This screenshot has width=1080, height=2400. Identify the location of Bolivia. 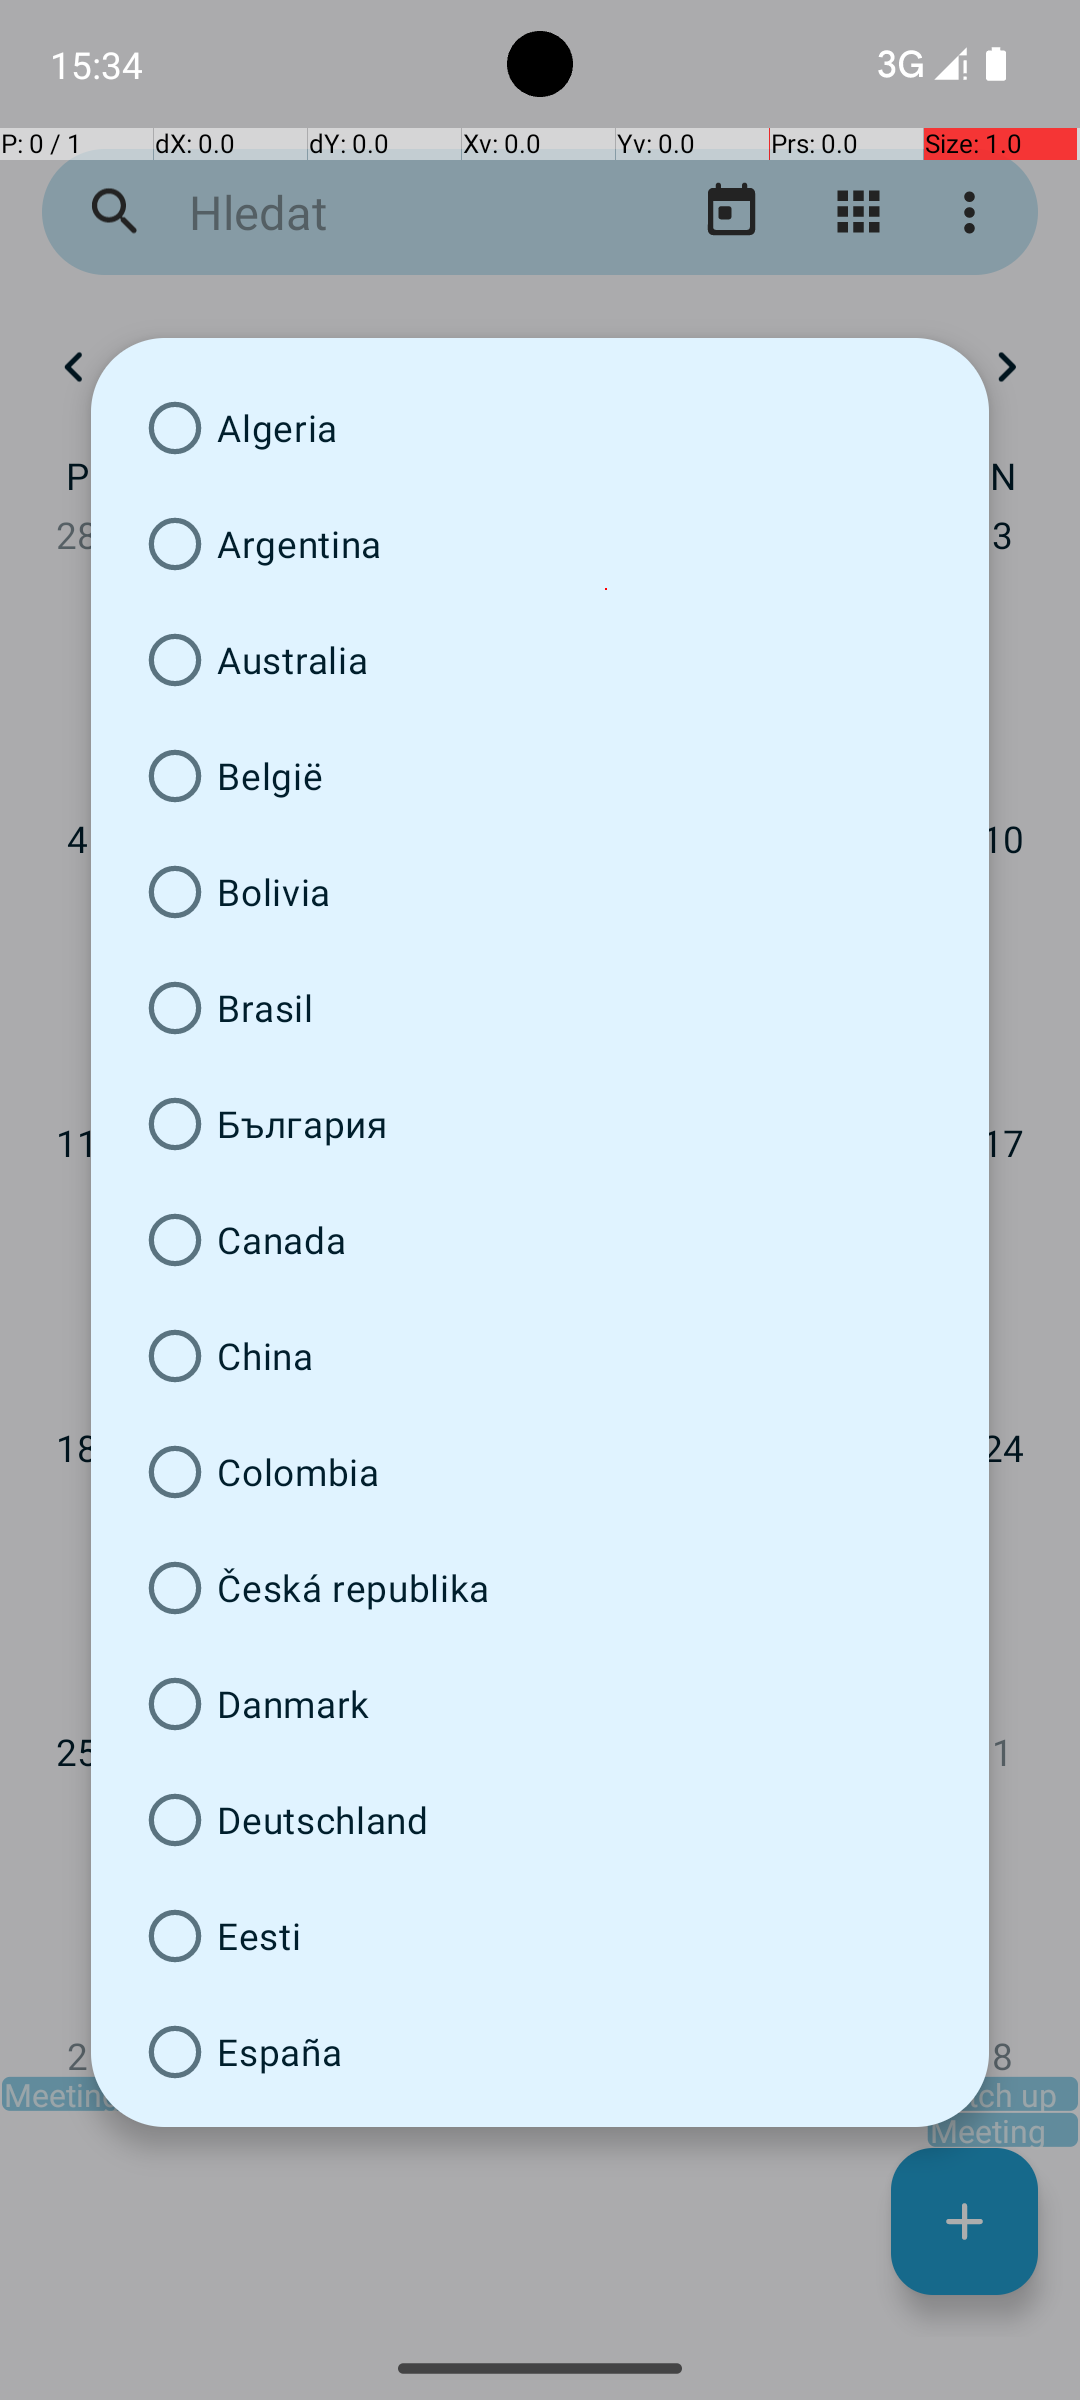
(540, 892).